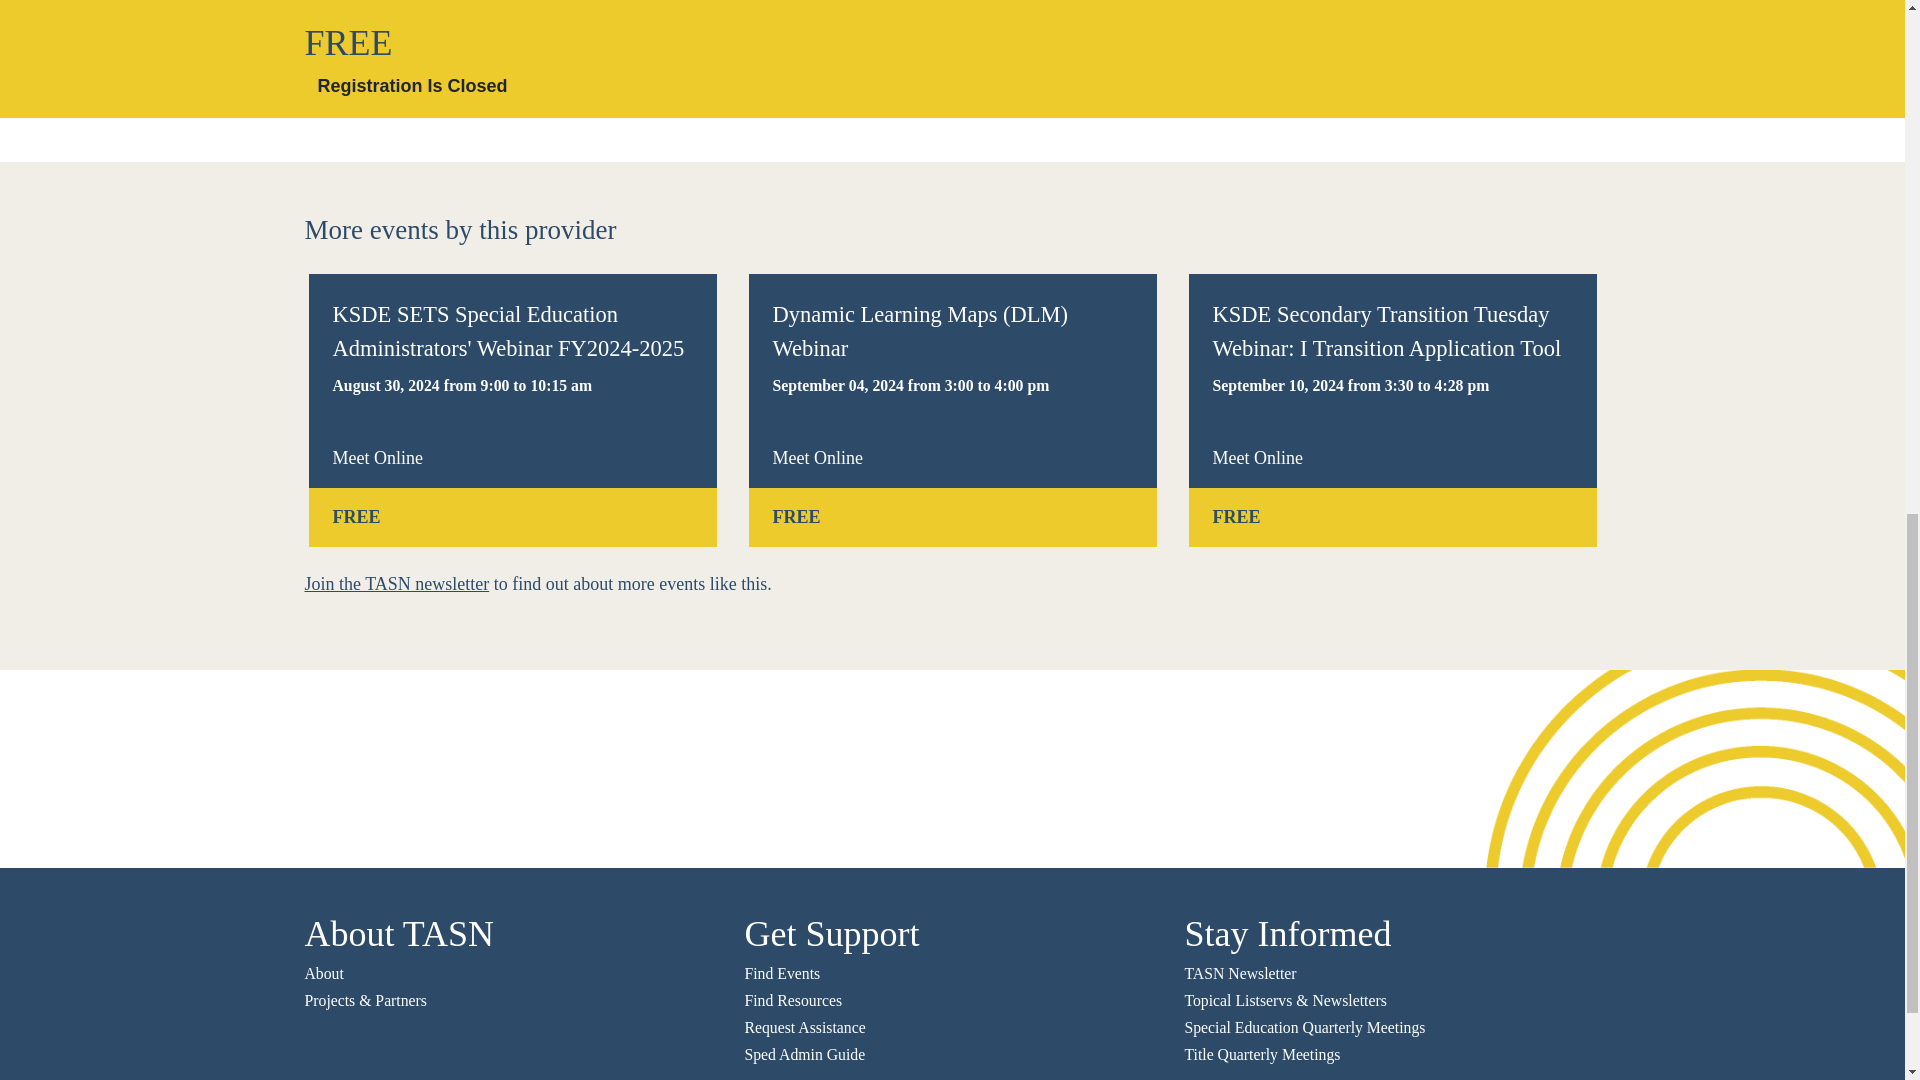  Describe the element at coordinates (782, 973) in the screenshot. I see `Find Events` at that location.